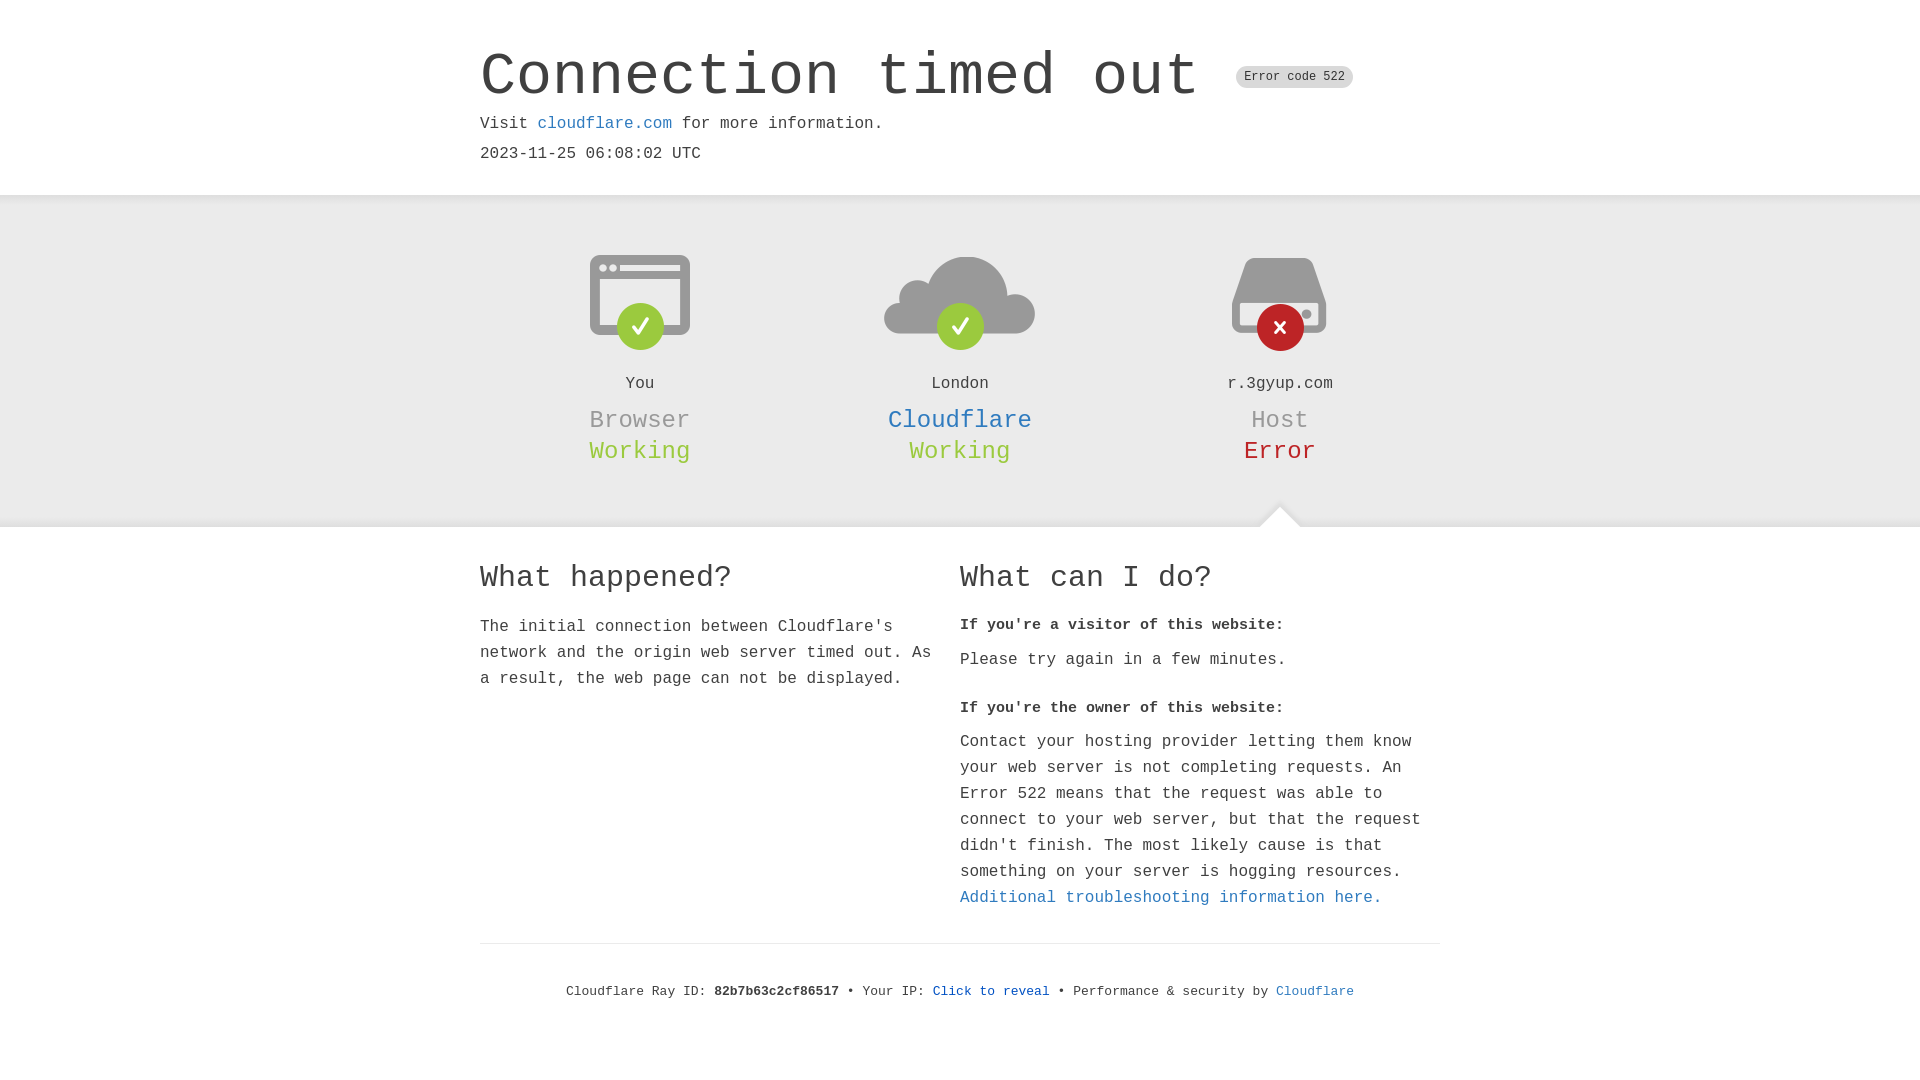 Image resolution: width=1920 pixels, height=1080 pixels. Describe the element at coordinates (1171, 898) in the screenshot. I see `Additional troubleshooting information here.` at that location.